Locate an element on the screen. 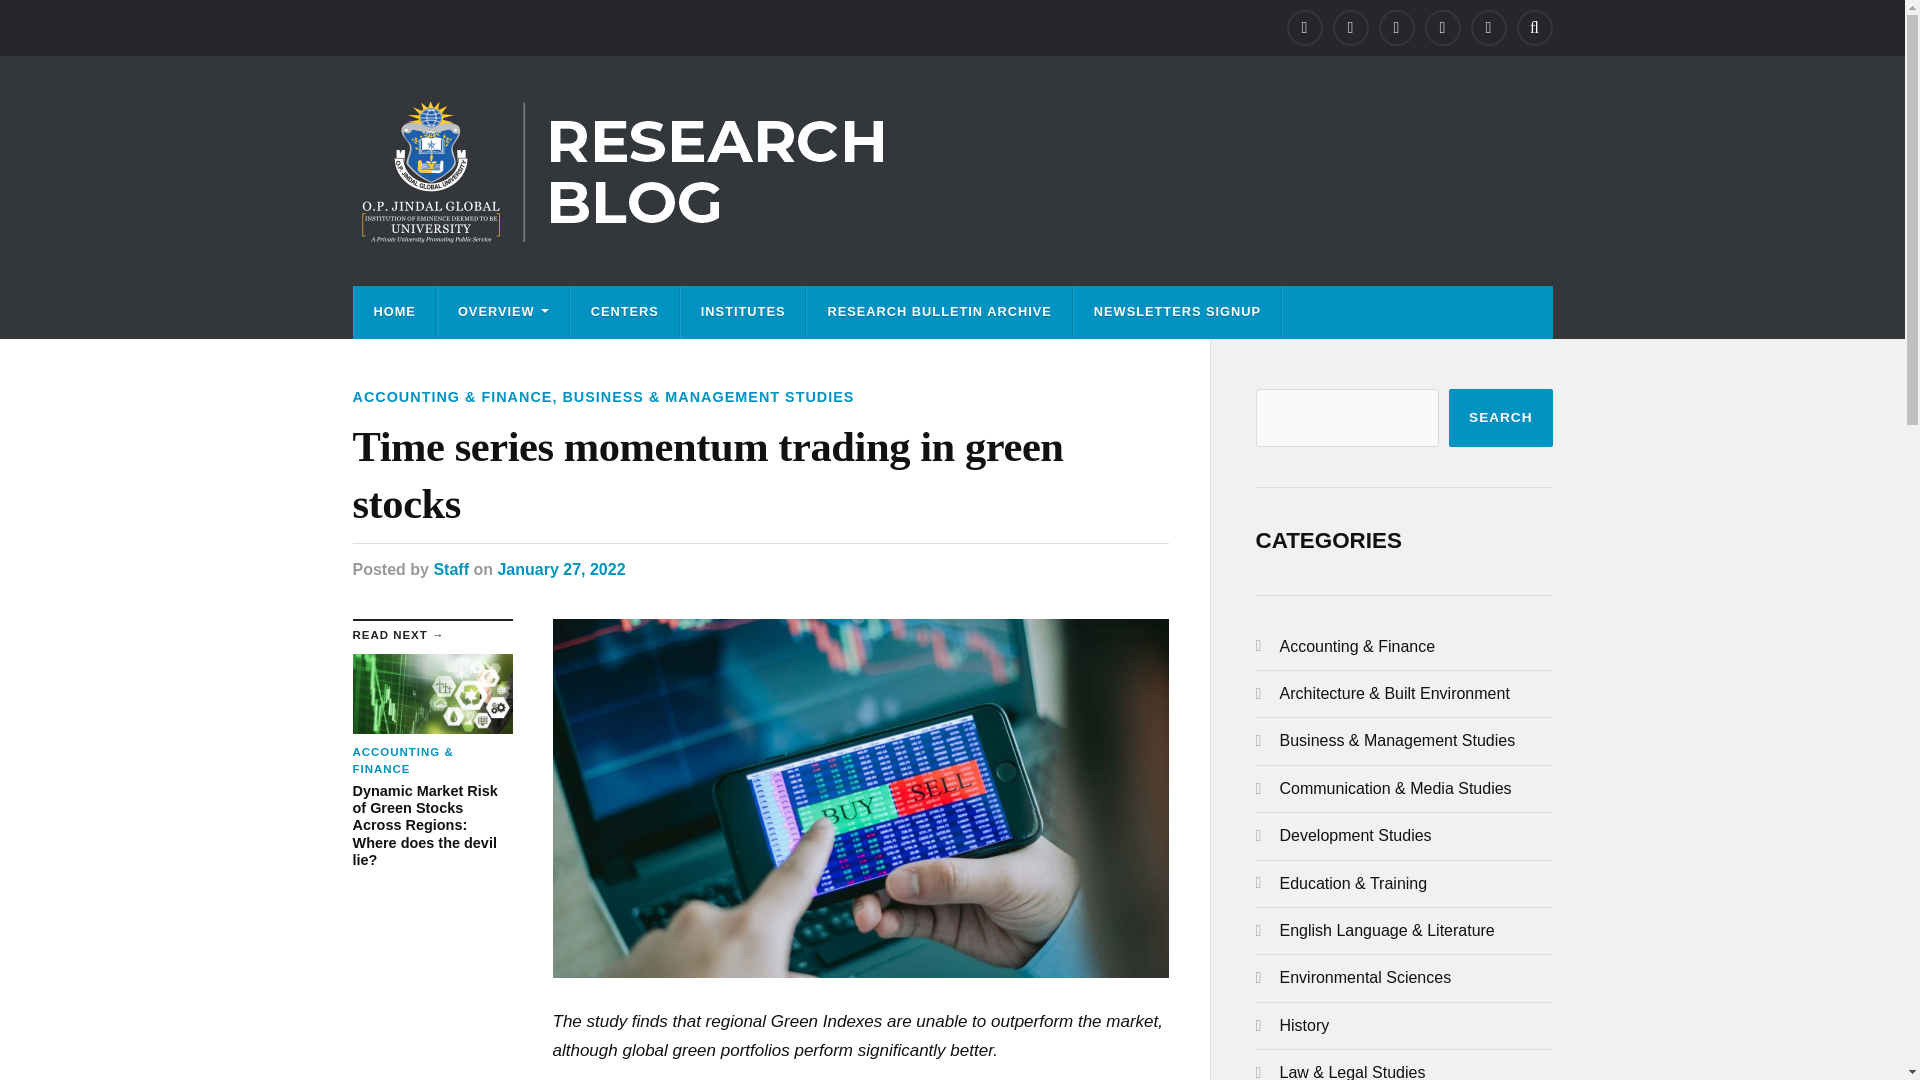  Staff is located at coordinates (450, 568).